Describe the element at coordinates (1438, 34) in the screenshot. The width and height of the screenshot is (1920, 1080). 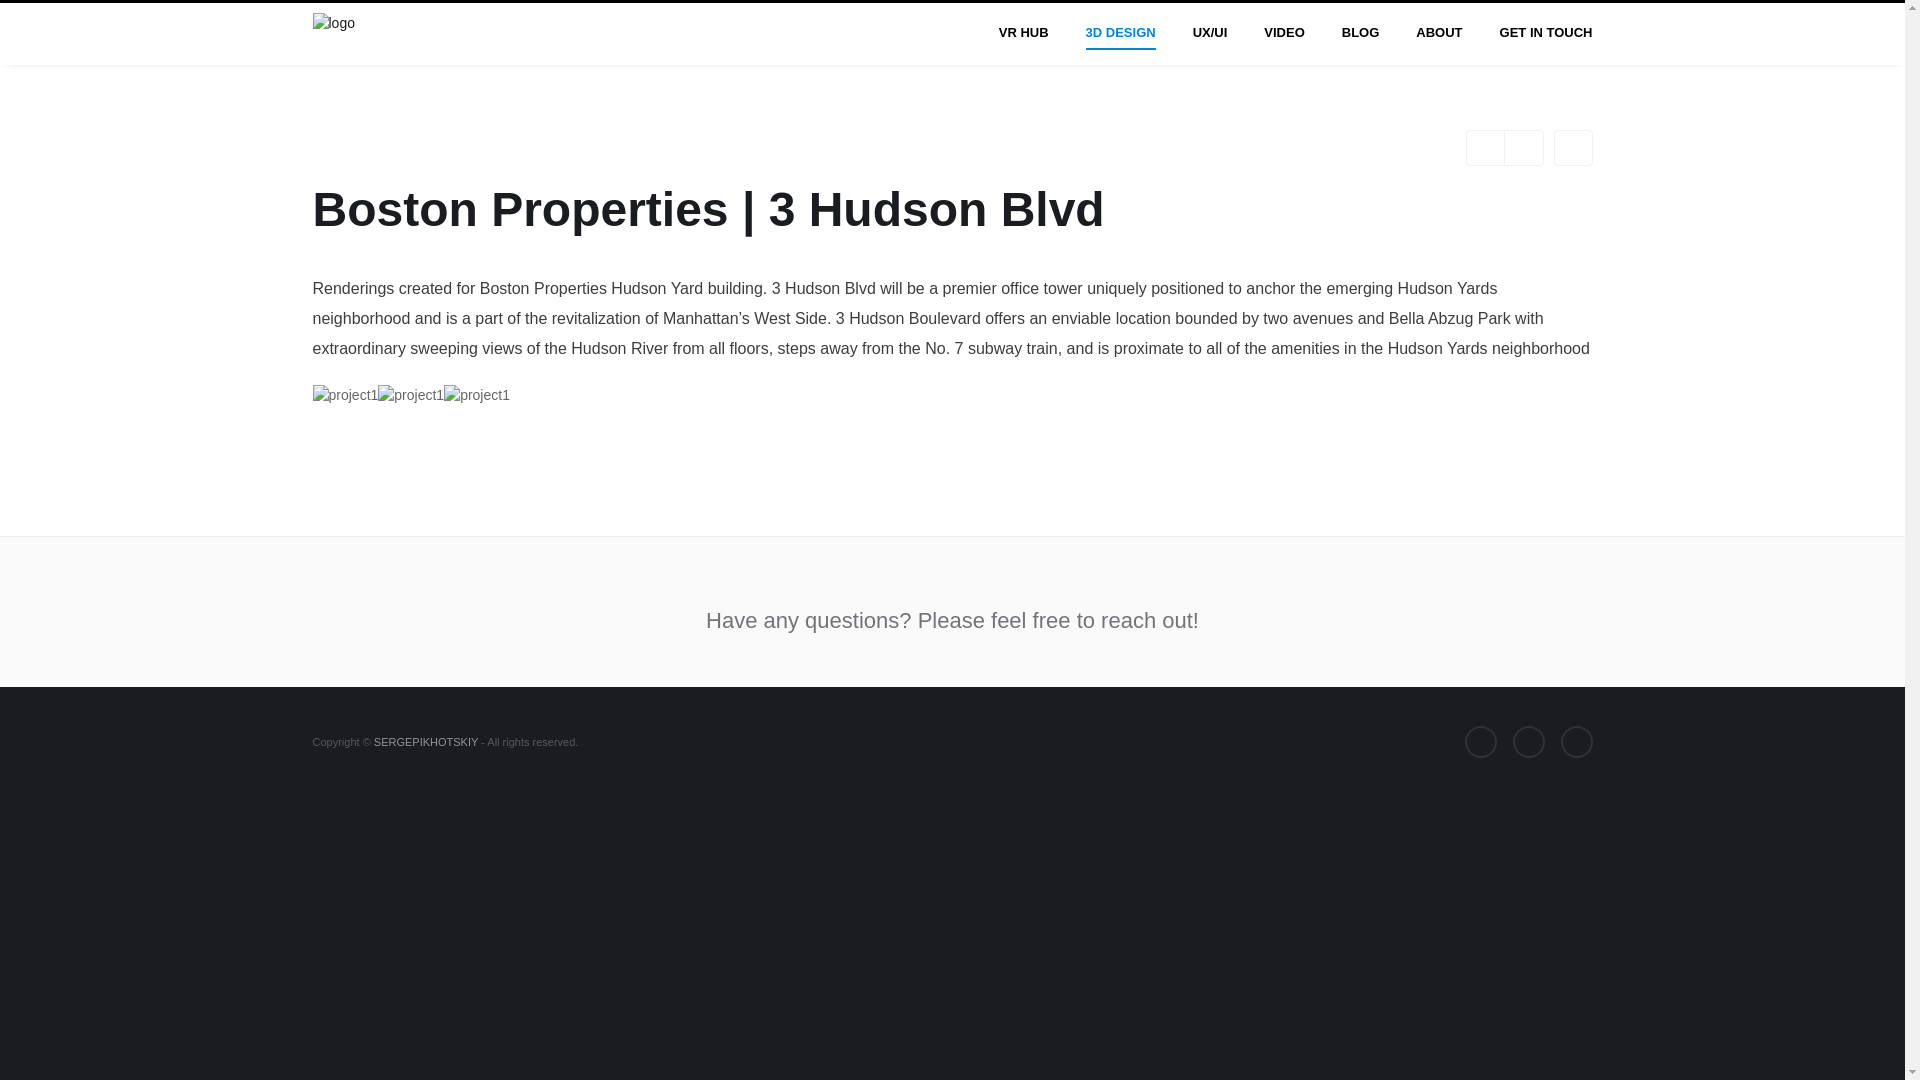
I see `ABOUT` at that location.